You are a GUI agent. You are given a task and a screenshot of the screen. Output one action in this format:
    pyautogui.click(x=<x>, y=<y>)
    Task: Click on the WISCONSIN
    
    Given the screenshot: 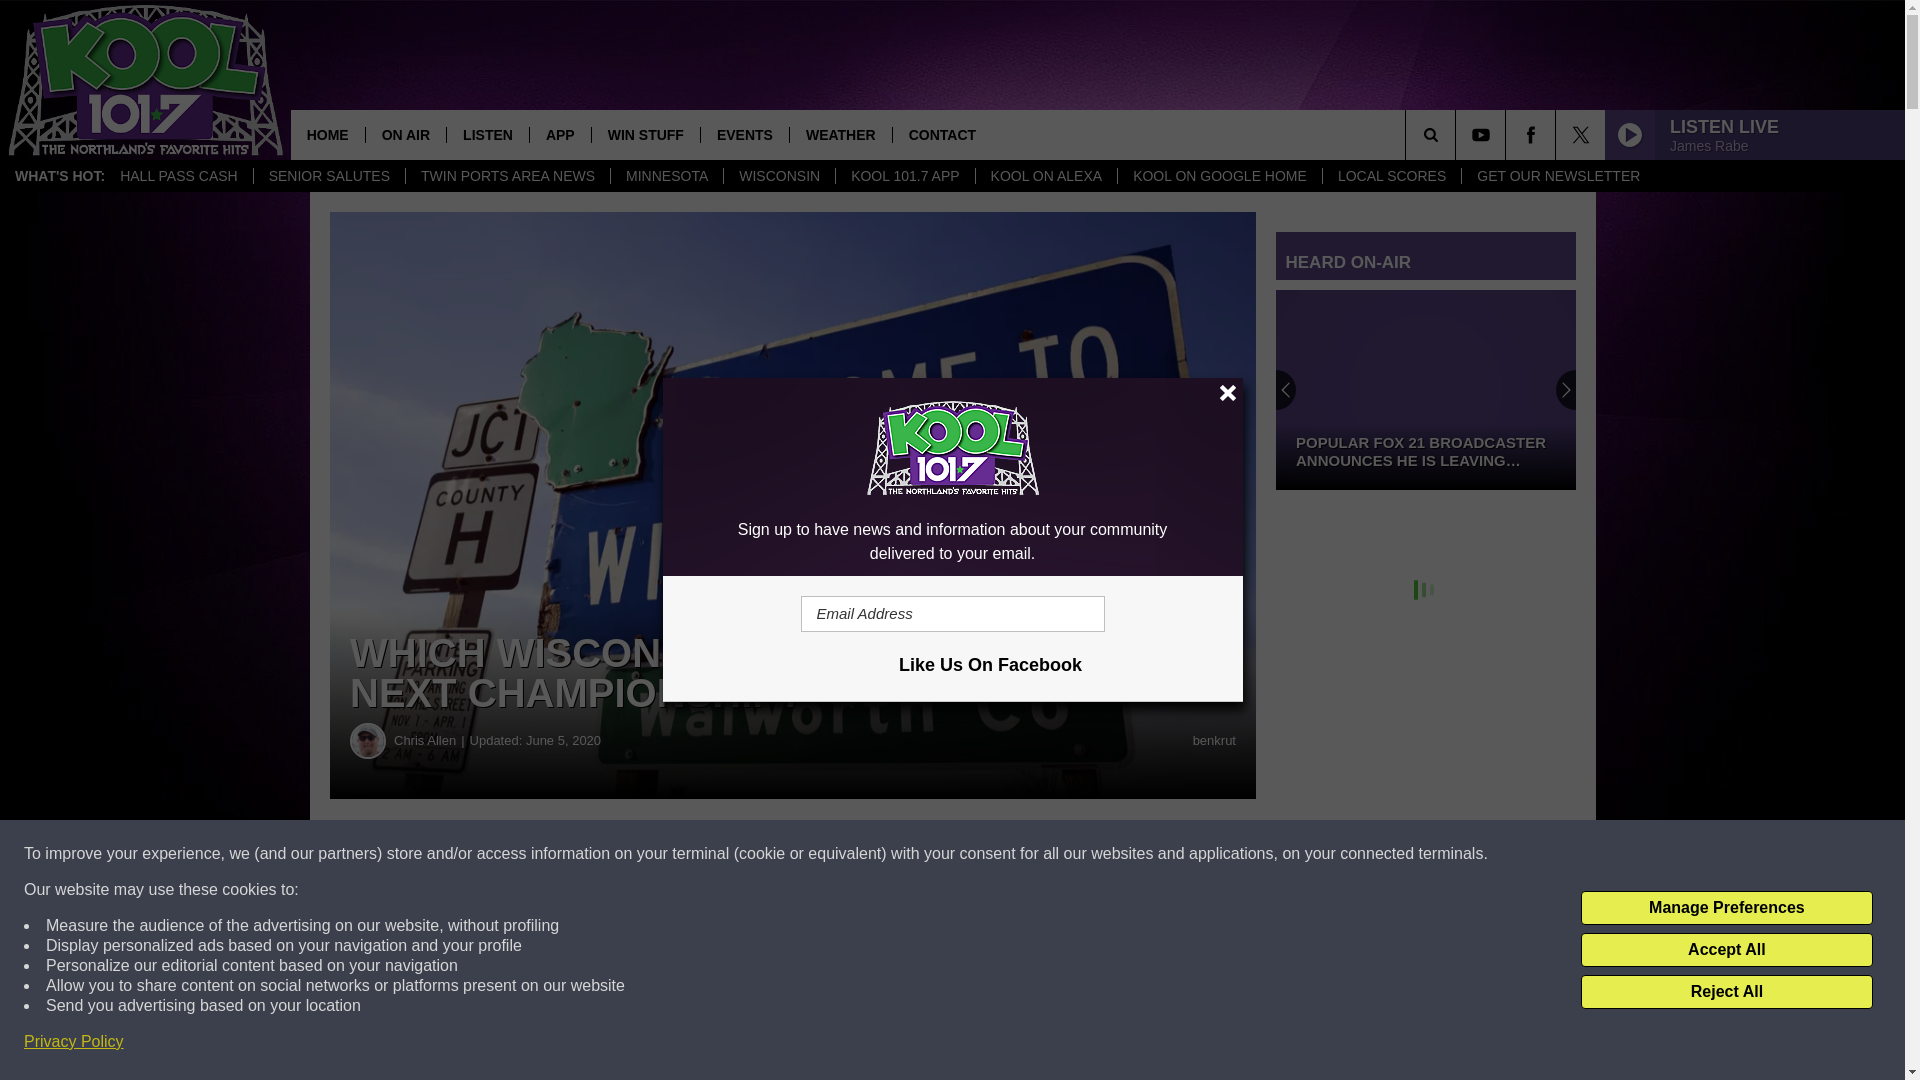 What is the action you would take?
    pyautogui.click(x=779, y=176)
    